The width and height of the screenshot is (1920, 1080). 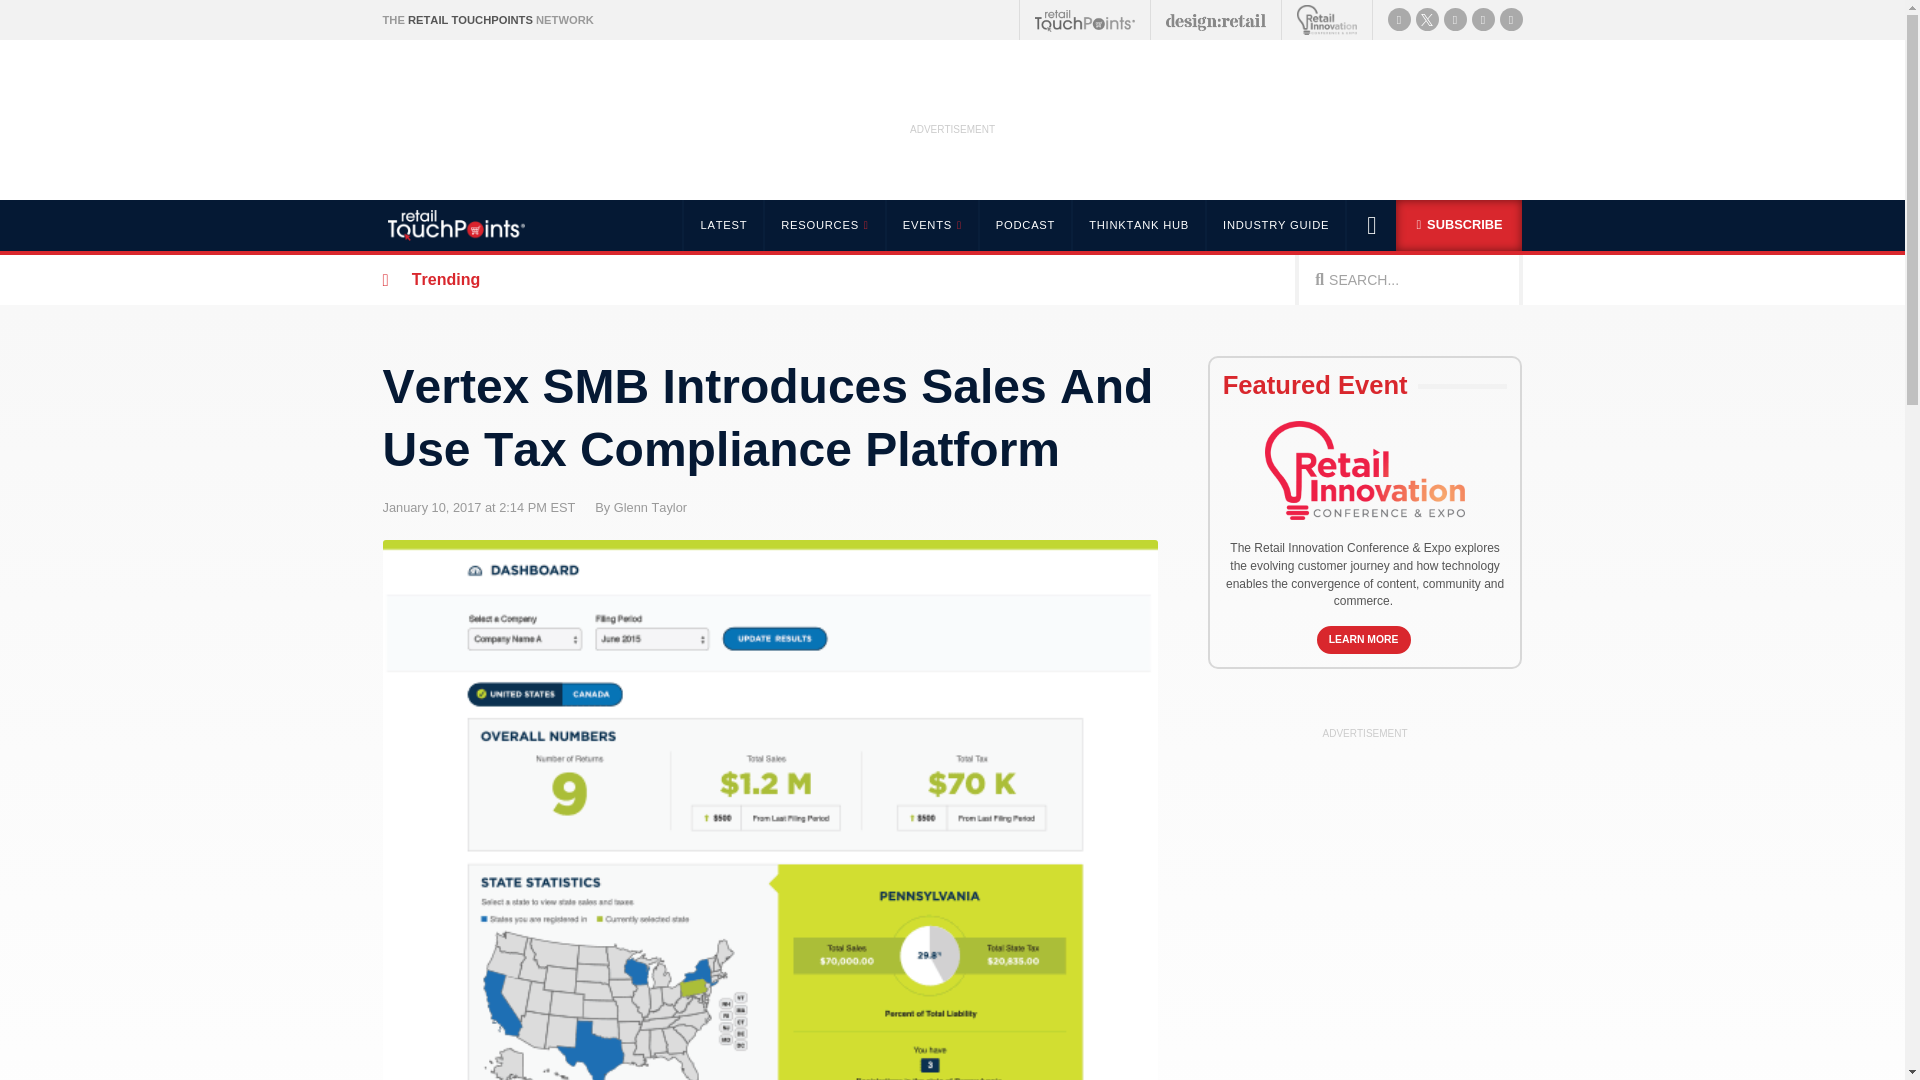 I want to click on RESOURCES, so click(x=822, y=224).